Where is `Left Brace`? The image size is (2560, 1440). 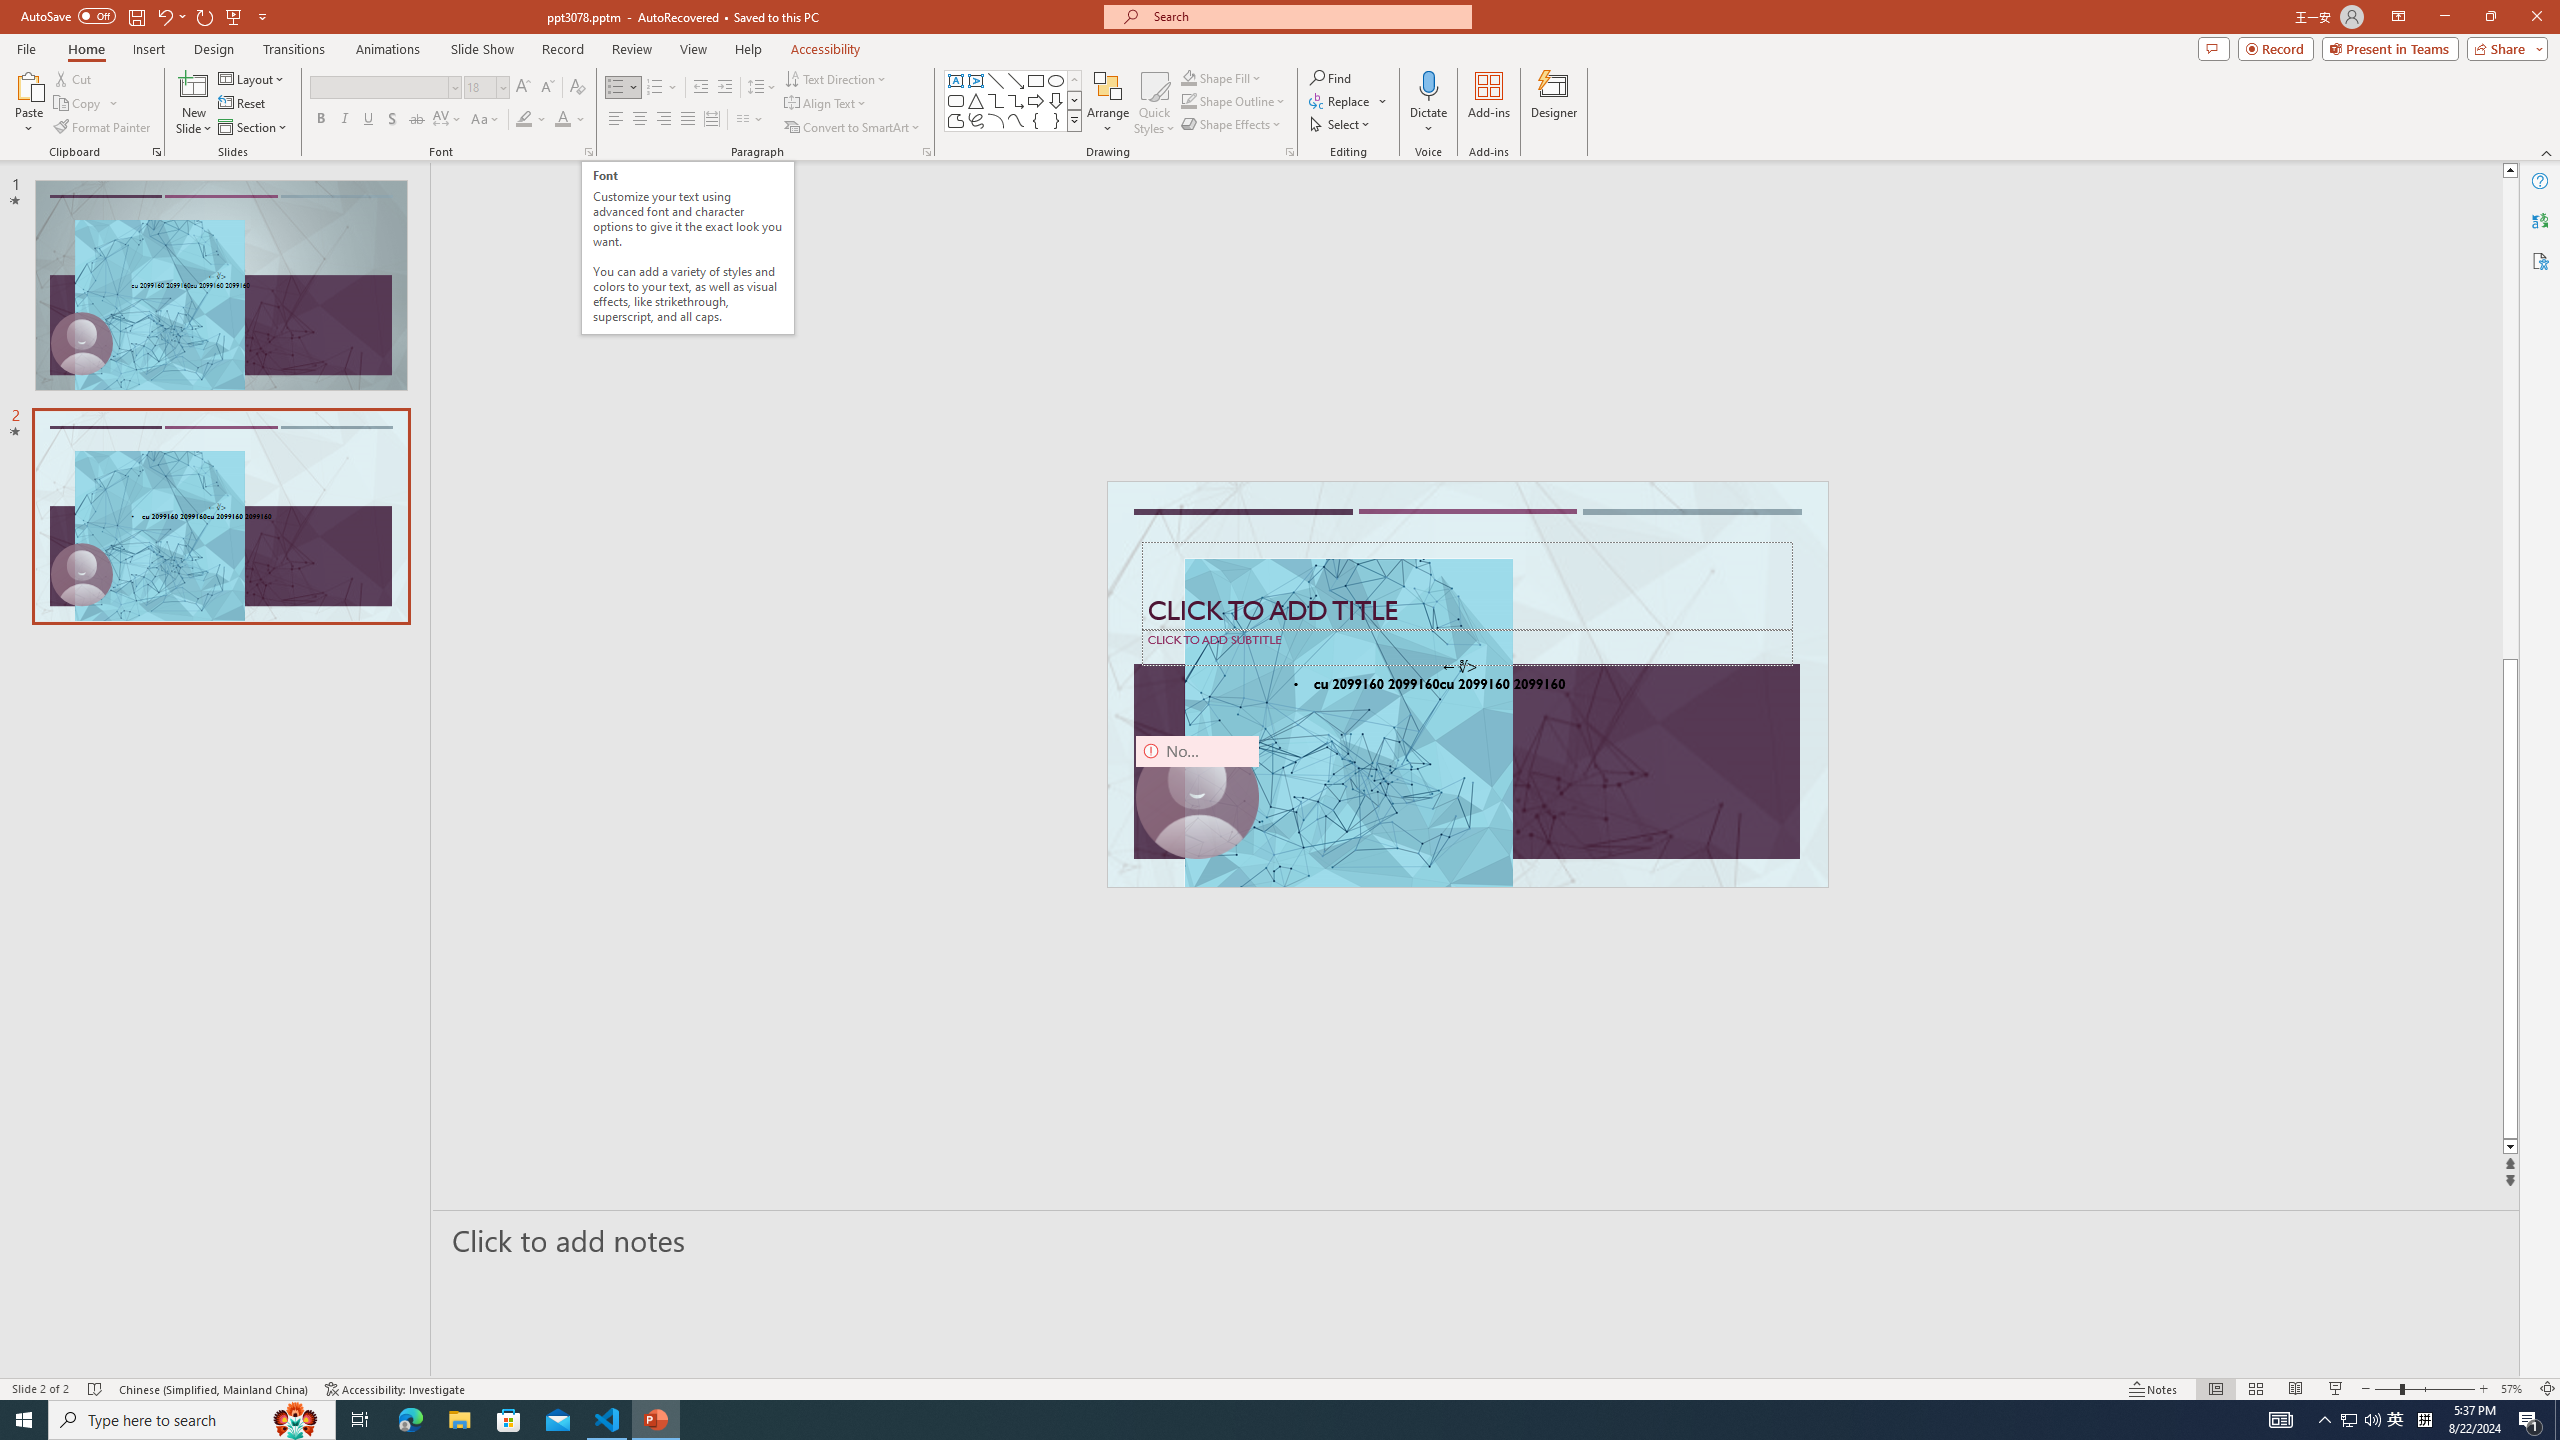 Left Brace is located at coordinates (1036, 120).